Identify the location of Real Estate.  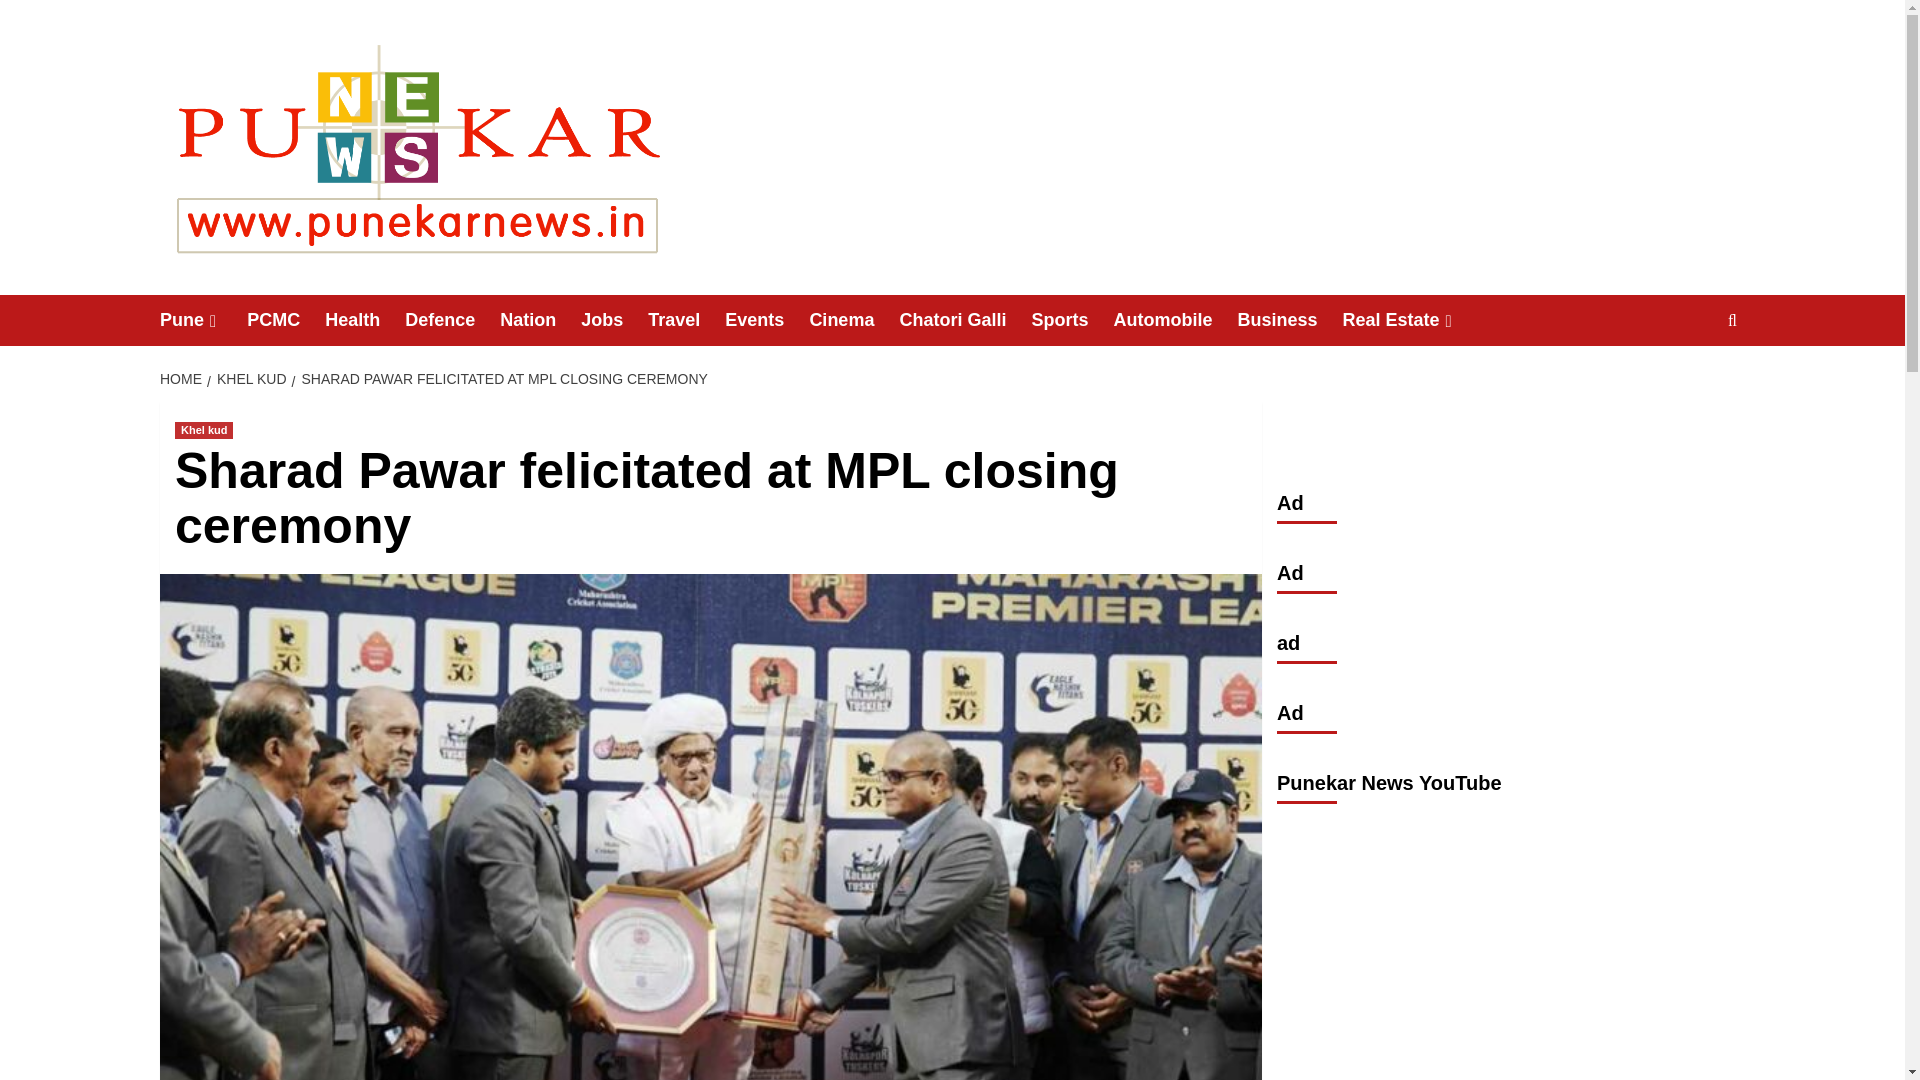
(1412, 320).